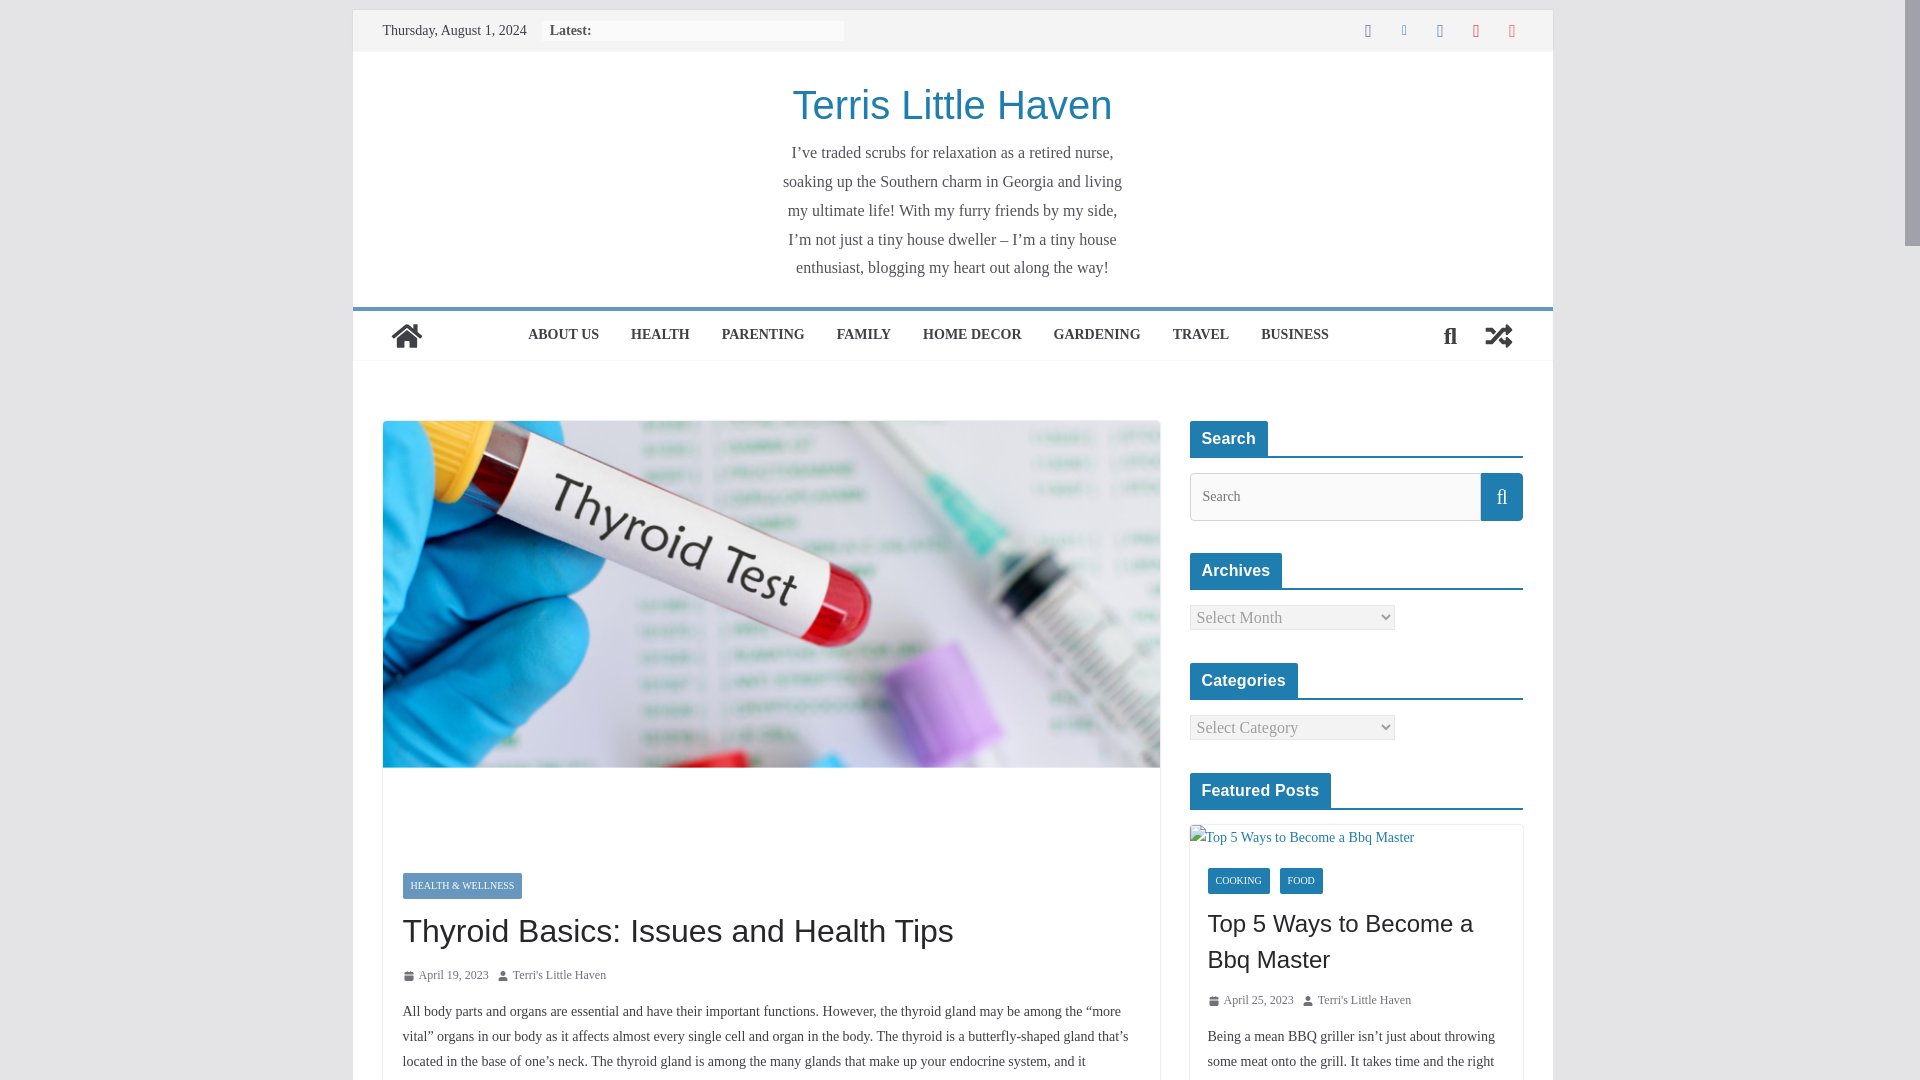 The height and width of the screenshot is (1080, 1920). Describe the element at coordinates (864, 336) in the screenshot. I see `FAMILY` at that location.